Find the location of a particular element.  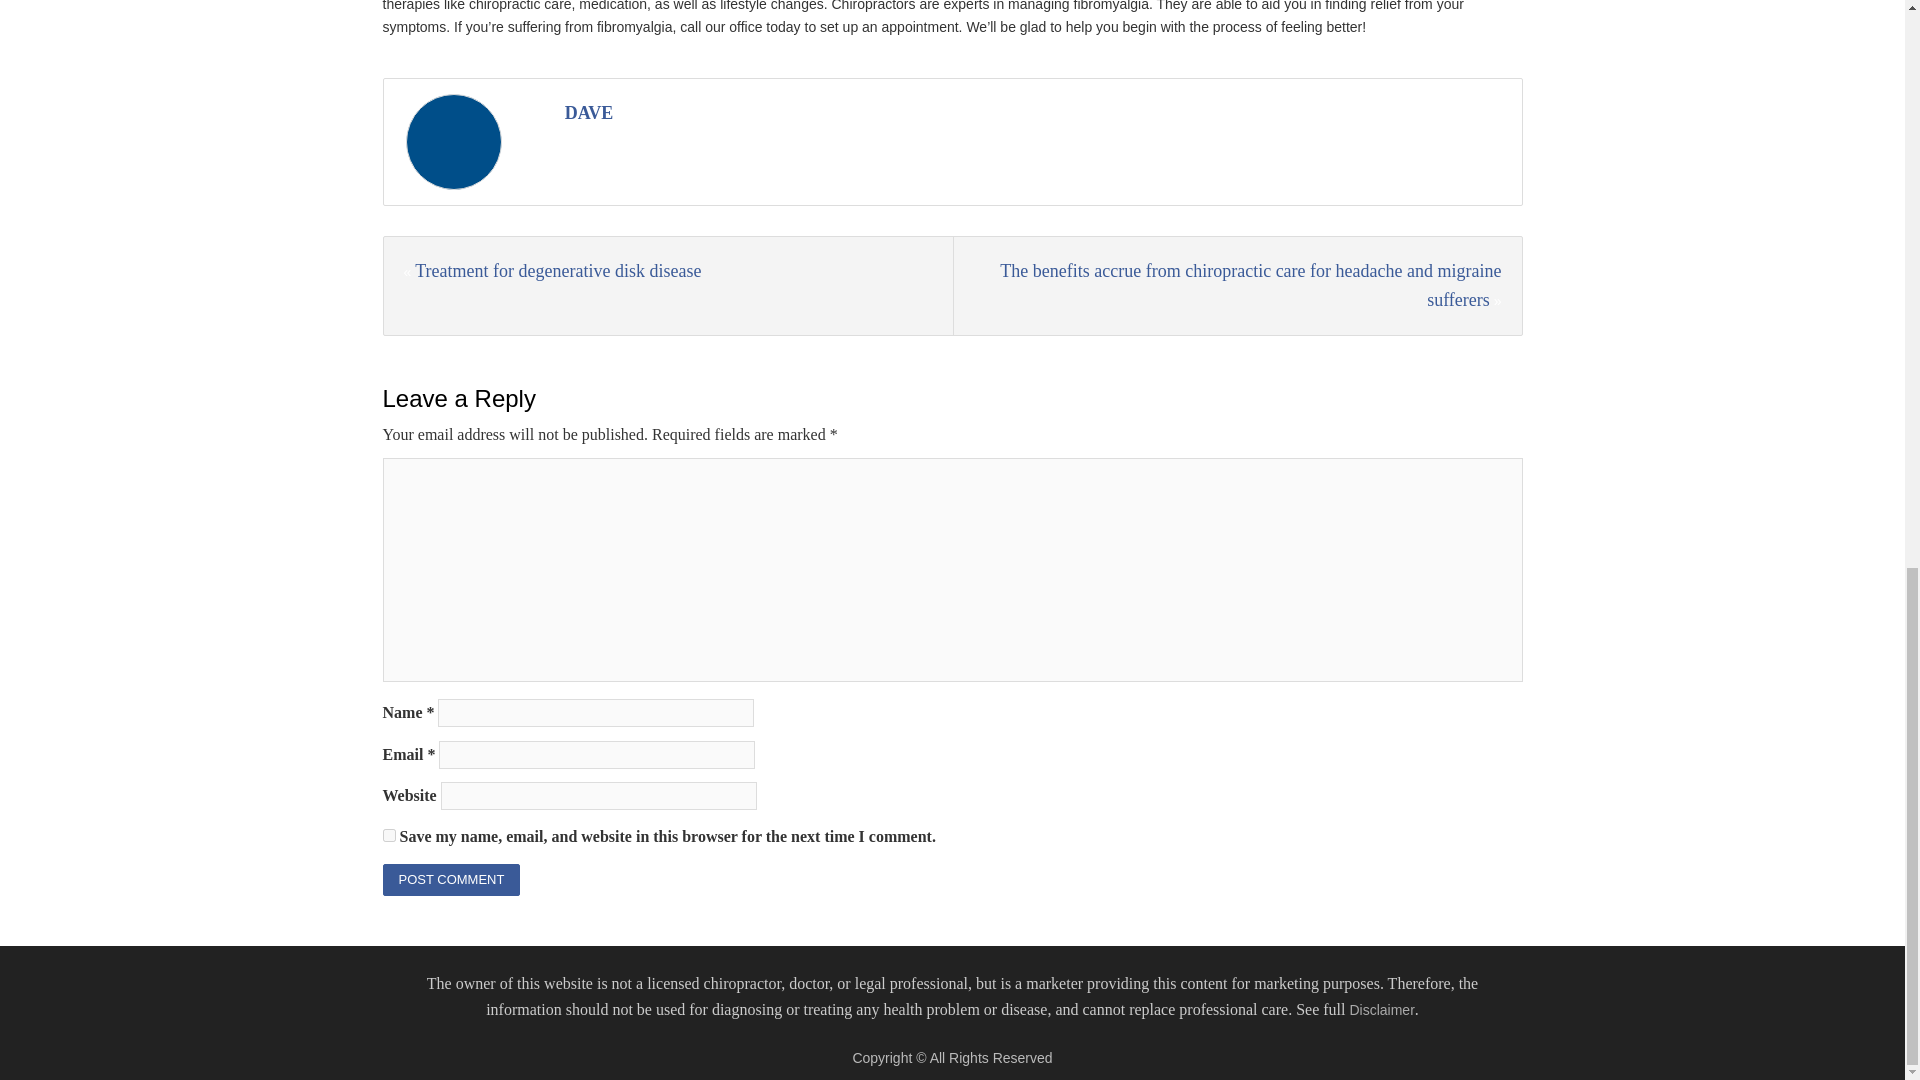

yes is located at coordinates (388, 836).